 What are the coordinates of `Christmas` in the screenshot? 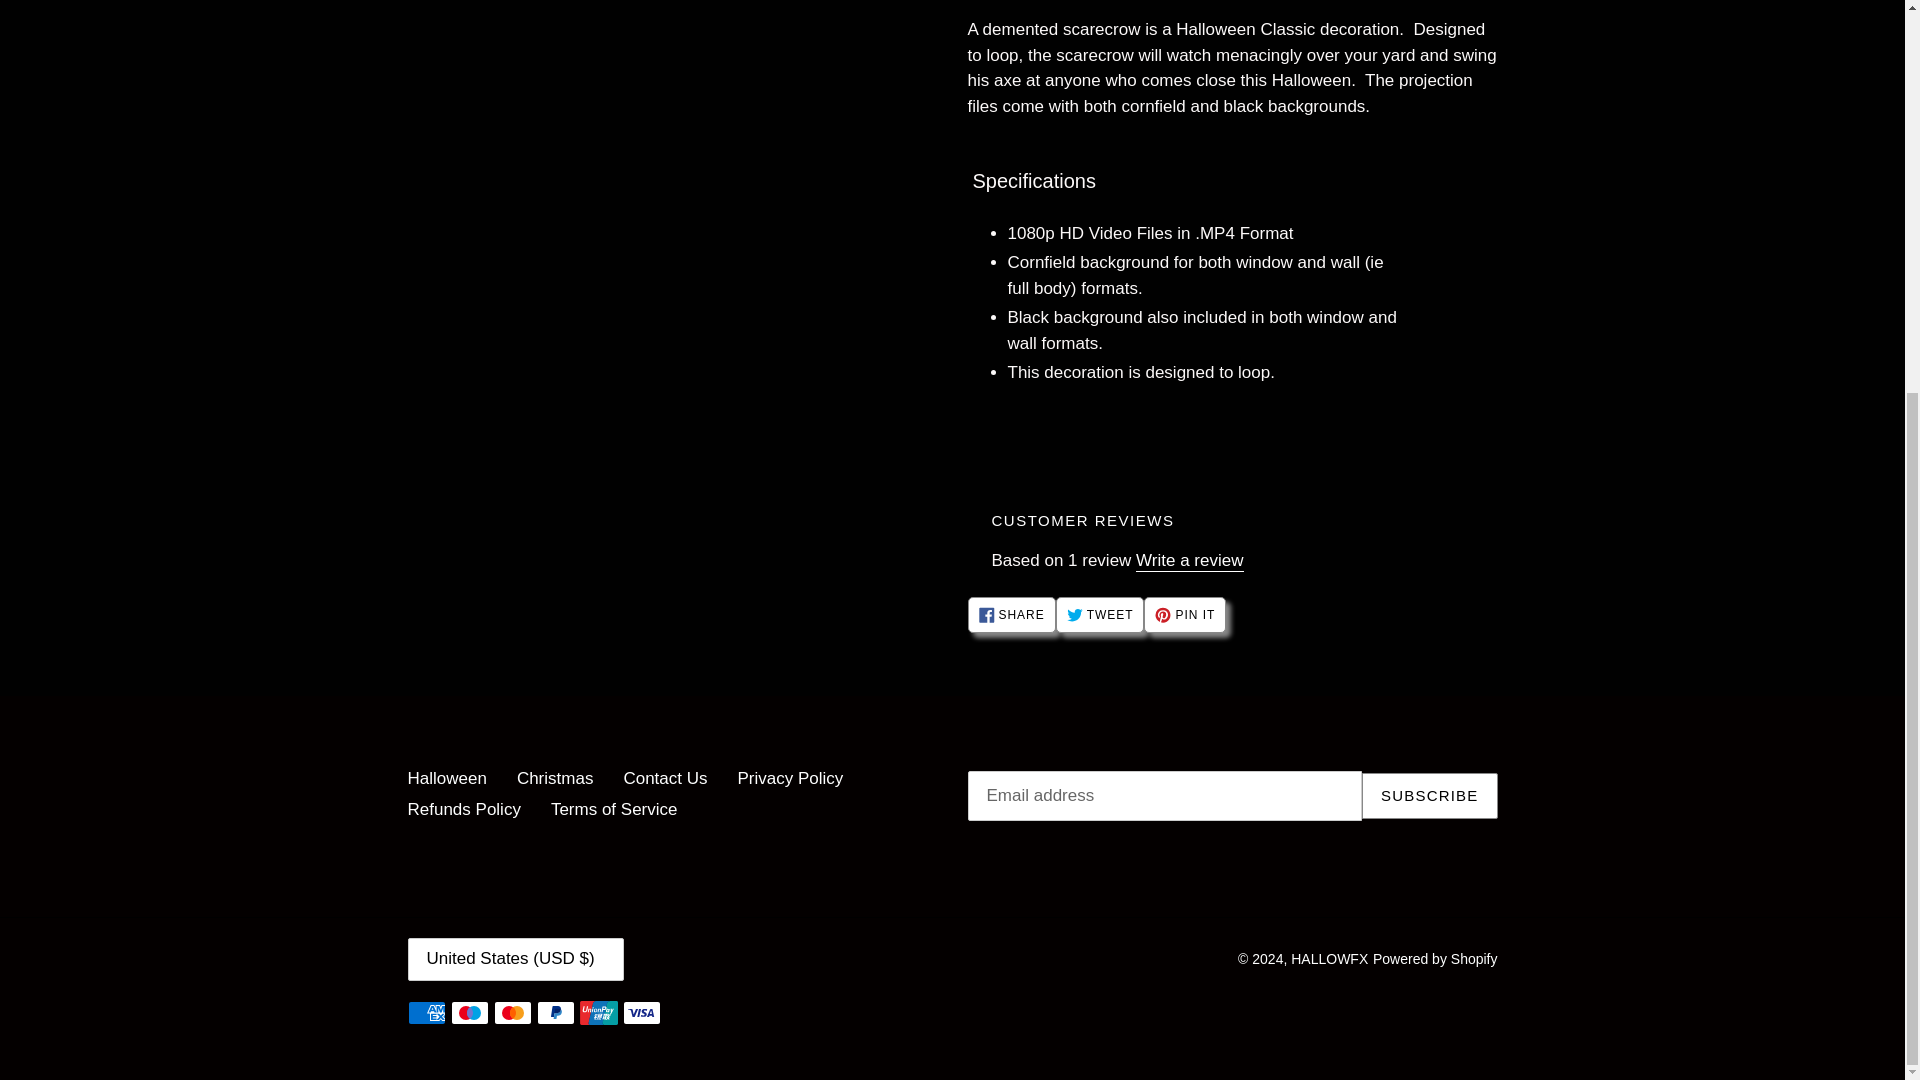 It's located at (554, 778).